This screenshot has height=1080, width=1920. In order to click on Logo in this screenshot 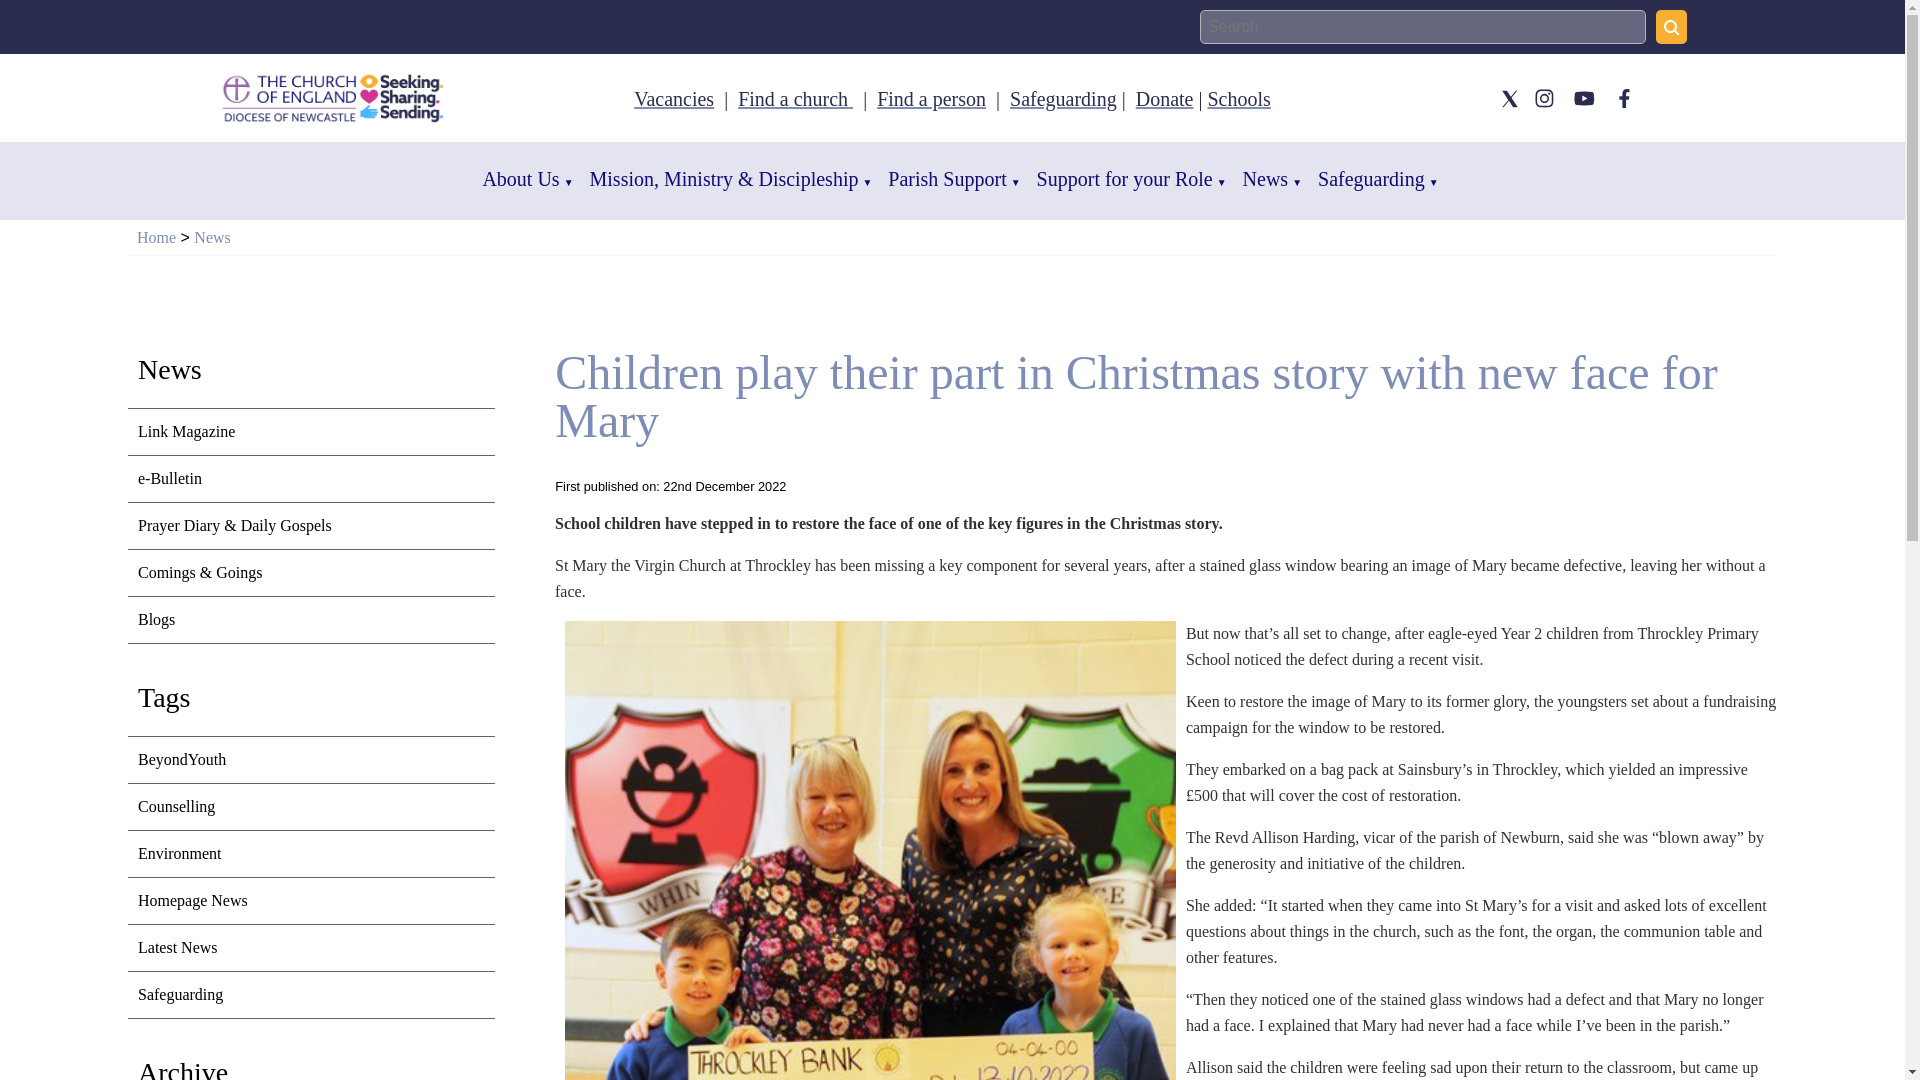, I will do `click(333, 98)`.